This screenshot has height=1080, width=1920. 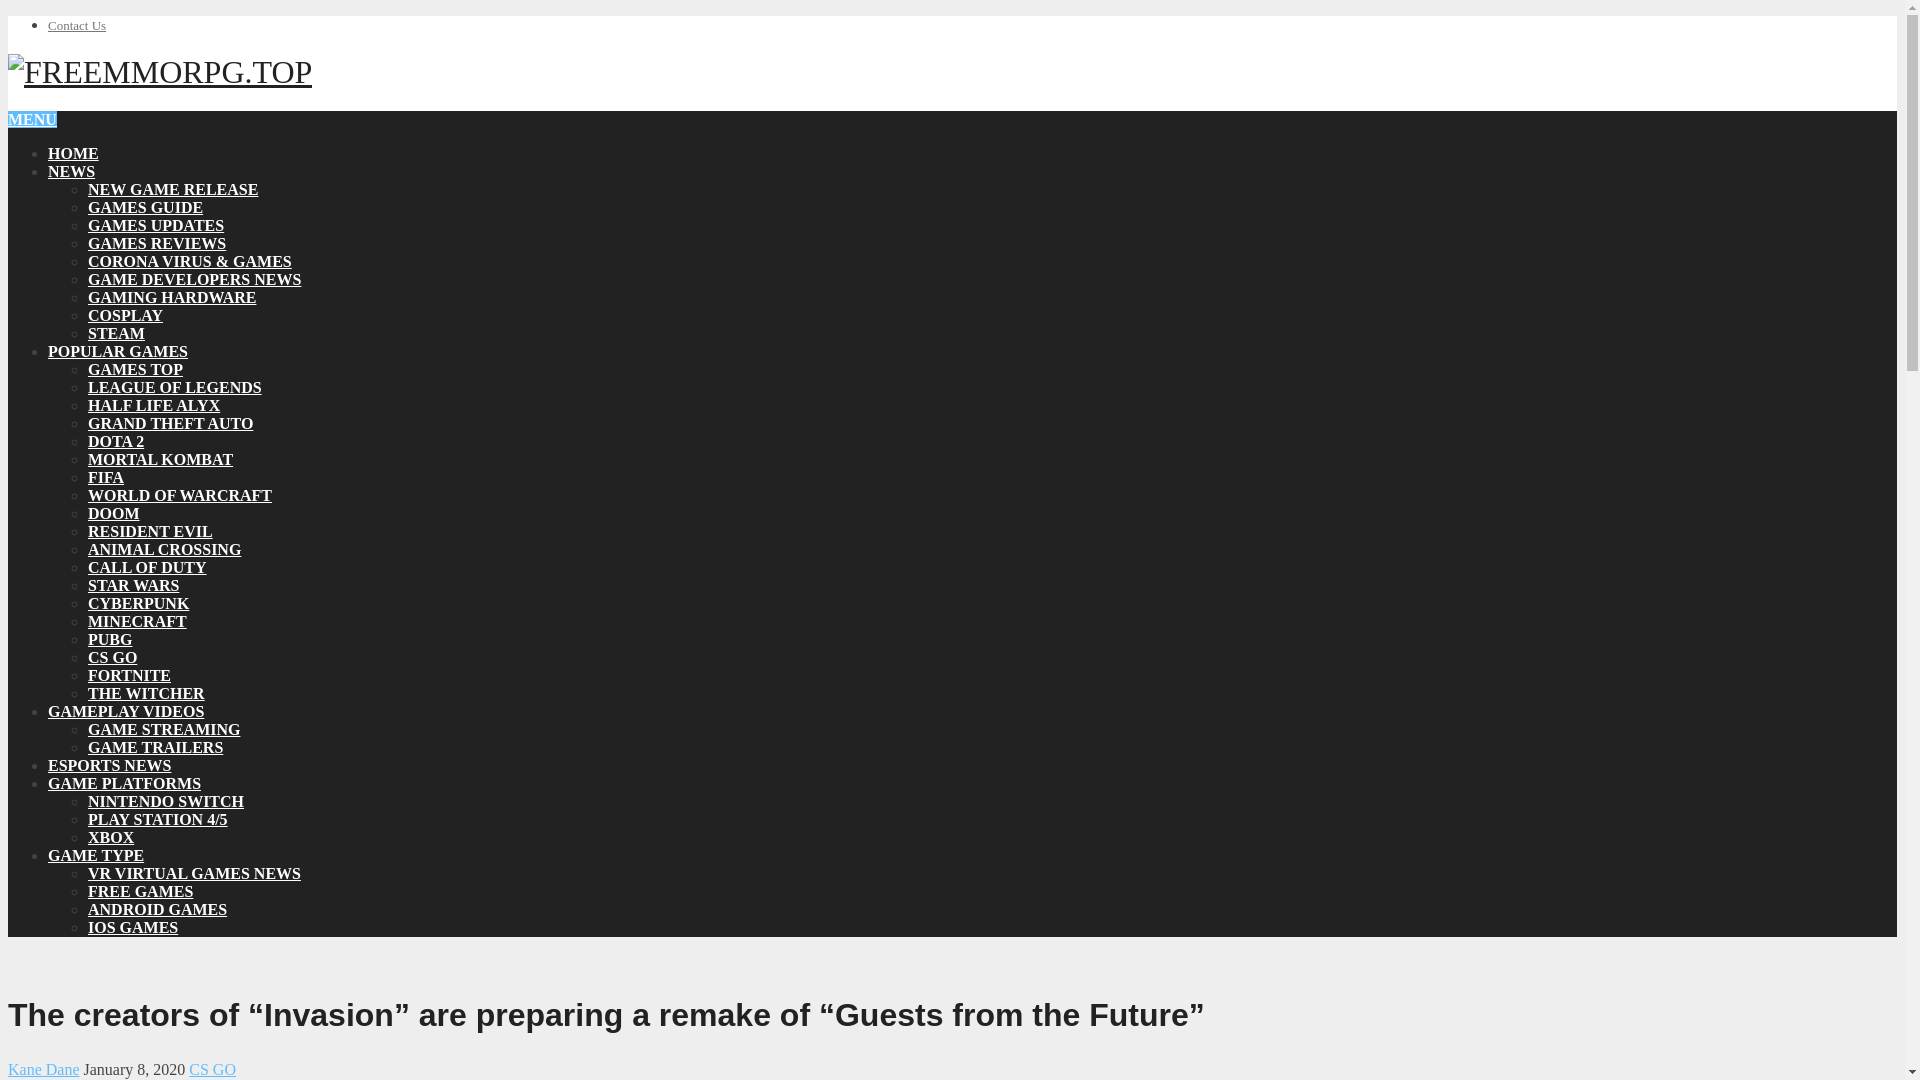 What do you see at coordinates (112, 658) in the screenshot?
I see `CS GO` at bounding box center [112, 658].